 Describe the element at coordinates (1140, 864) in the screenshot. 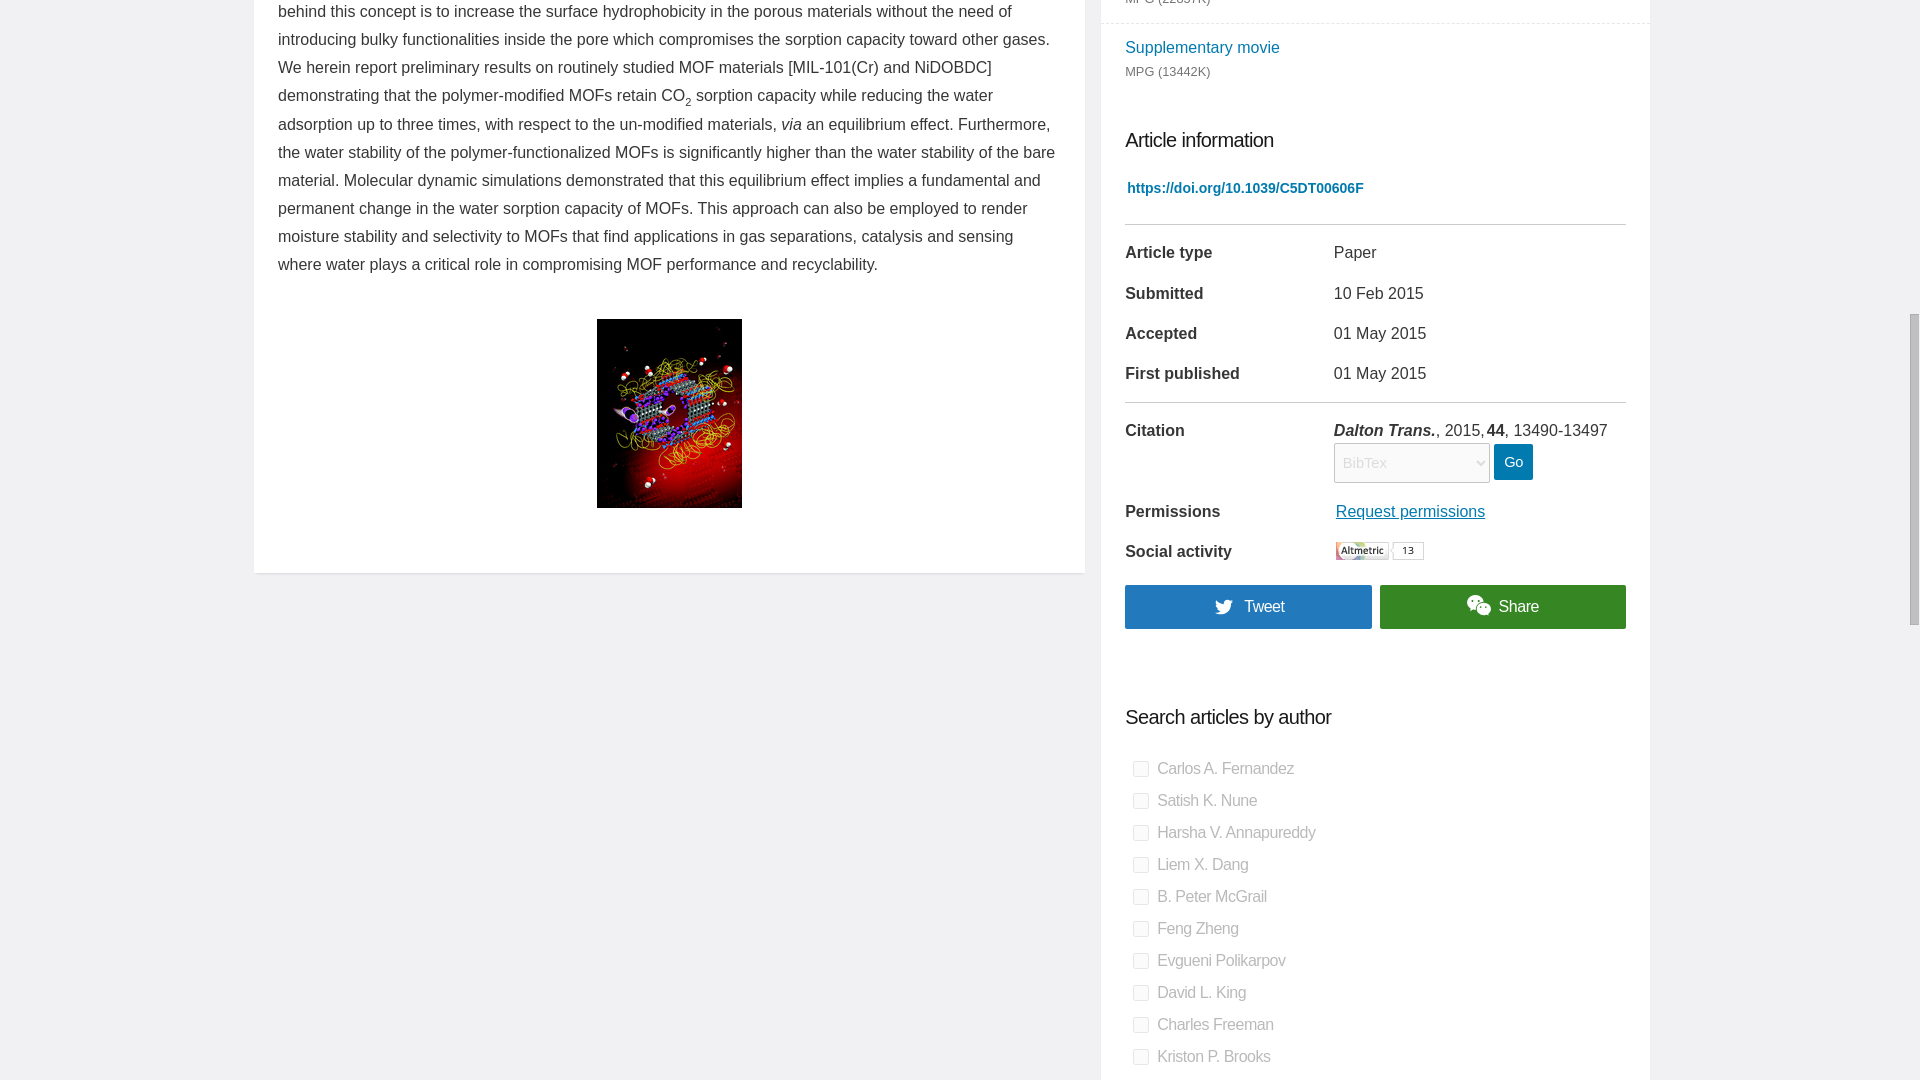

I see `on` at that location.